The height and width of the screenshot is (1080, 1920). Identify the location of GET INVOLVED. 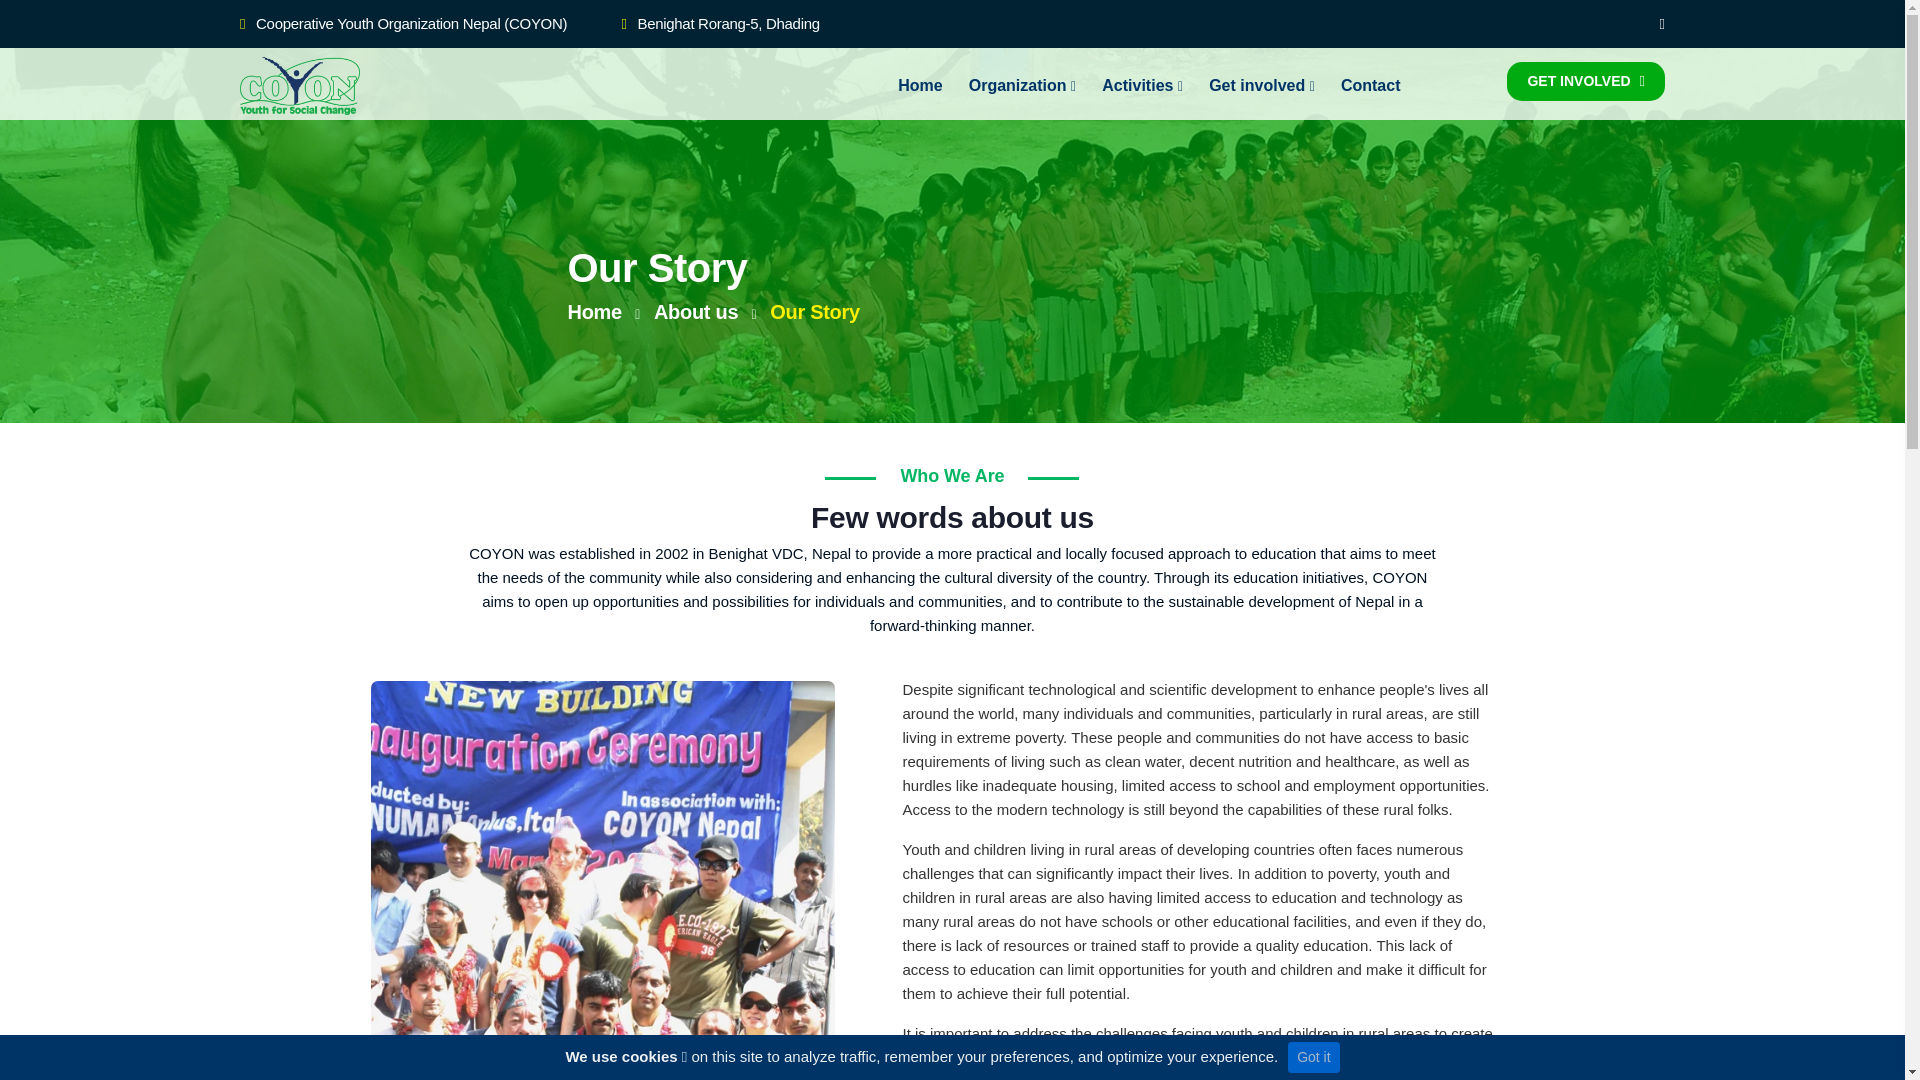
(1586, 81).